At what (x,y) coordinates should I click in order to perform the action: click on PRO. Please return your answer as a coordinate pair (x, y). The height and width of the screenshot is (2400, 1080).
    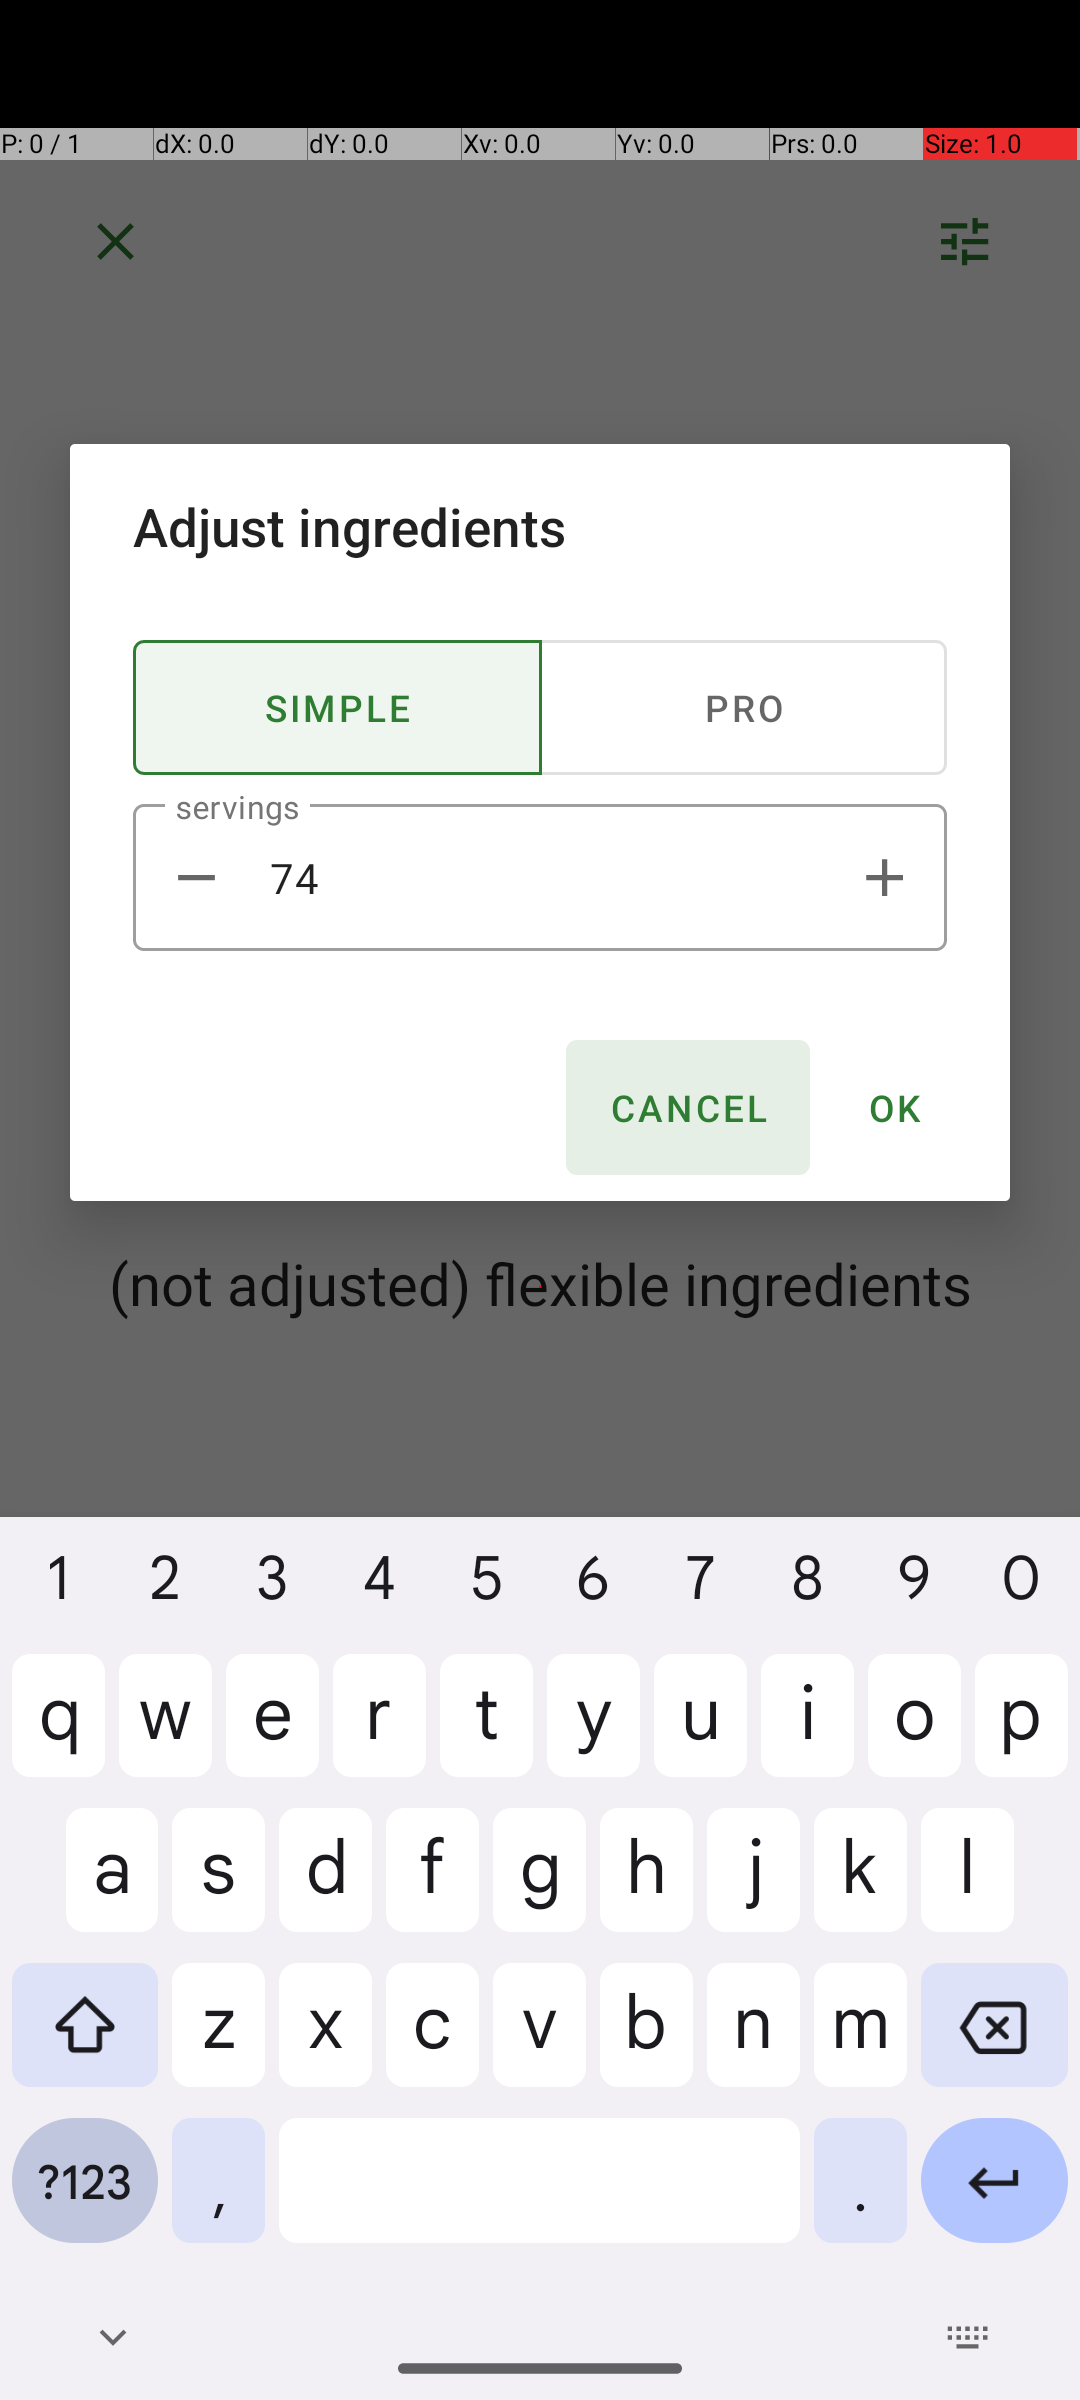
    Looking at the image, I should click on (743, 708).